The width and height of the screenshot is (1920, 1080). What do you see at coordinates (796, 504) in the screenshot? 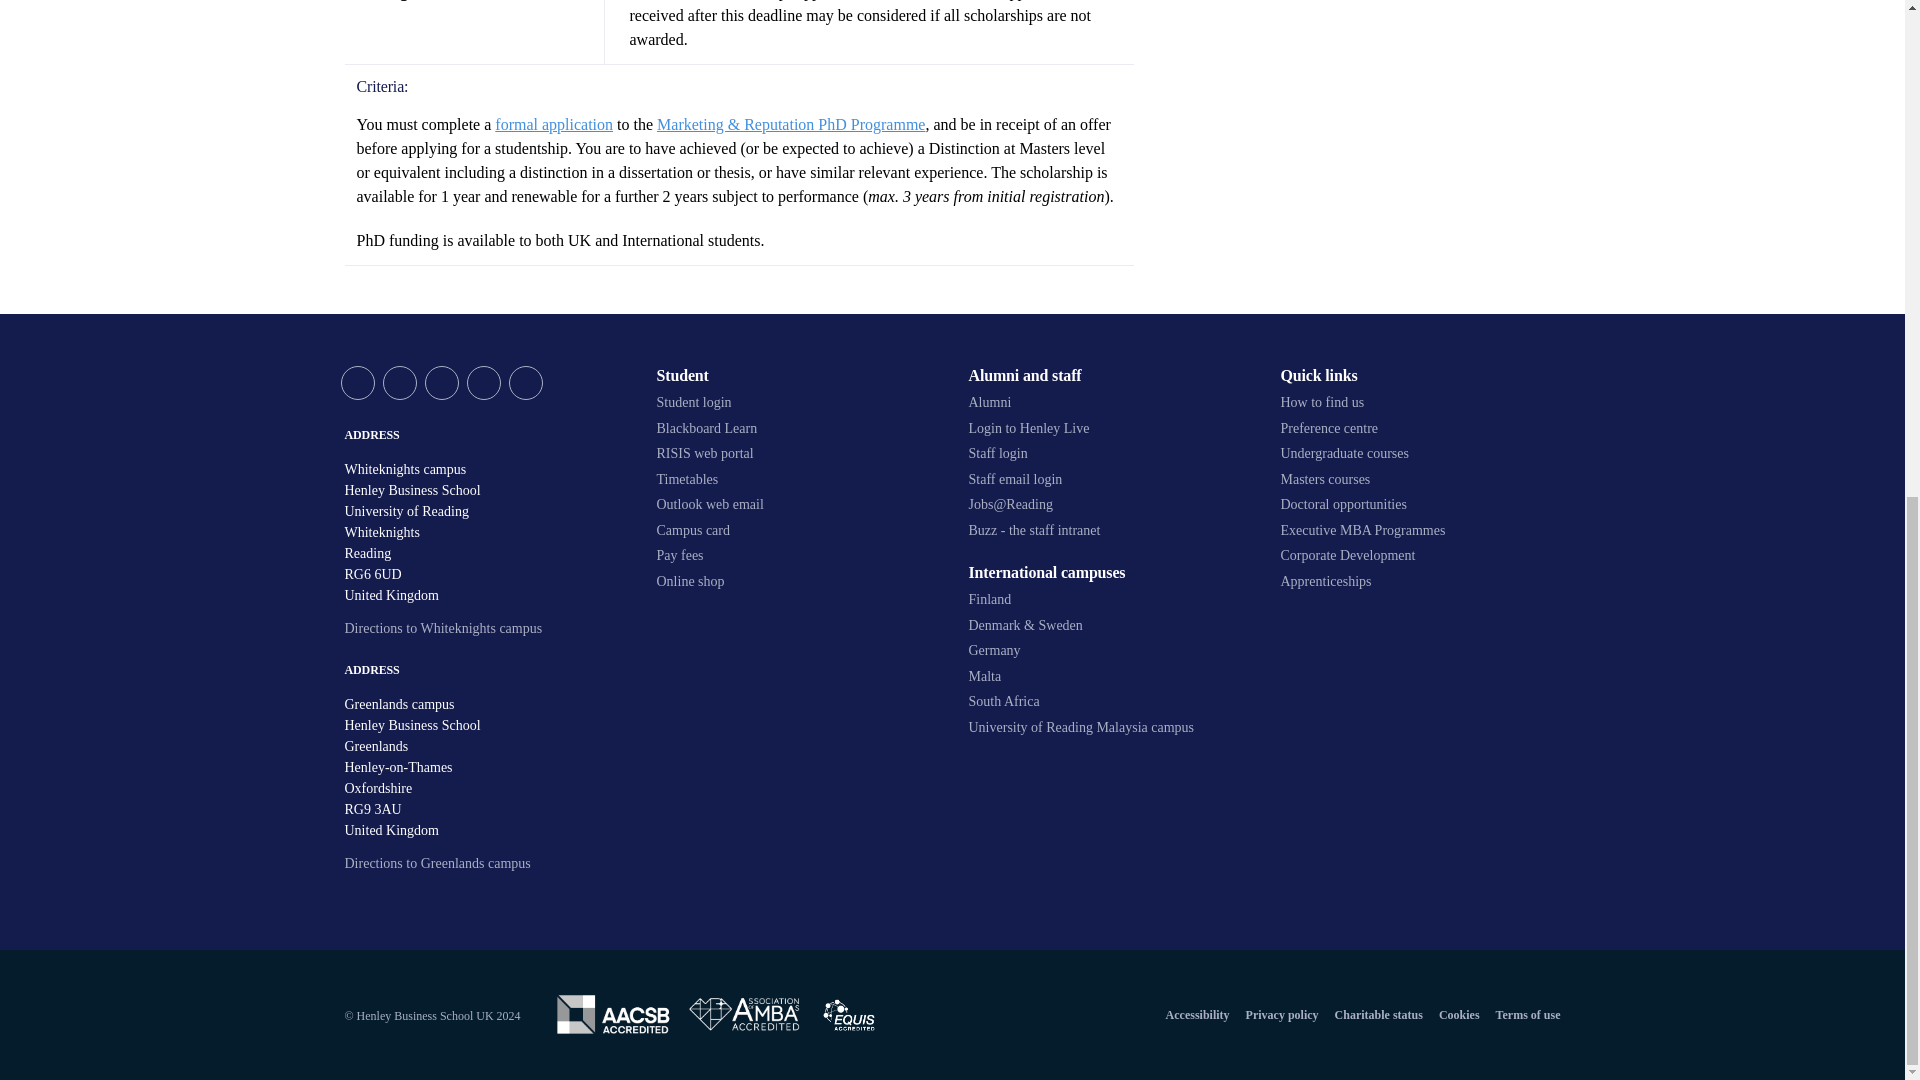
I see `Outlook web email` at bounding box center [796, 504].